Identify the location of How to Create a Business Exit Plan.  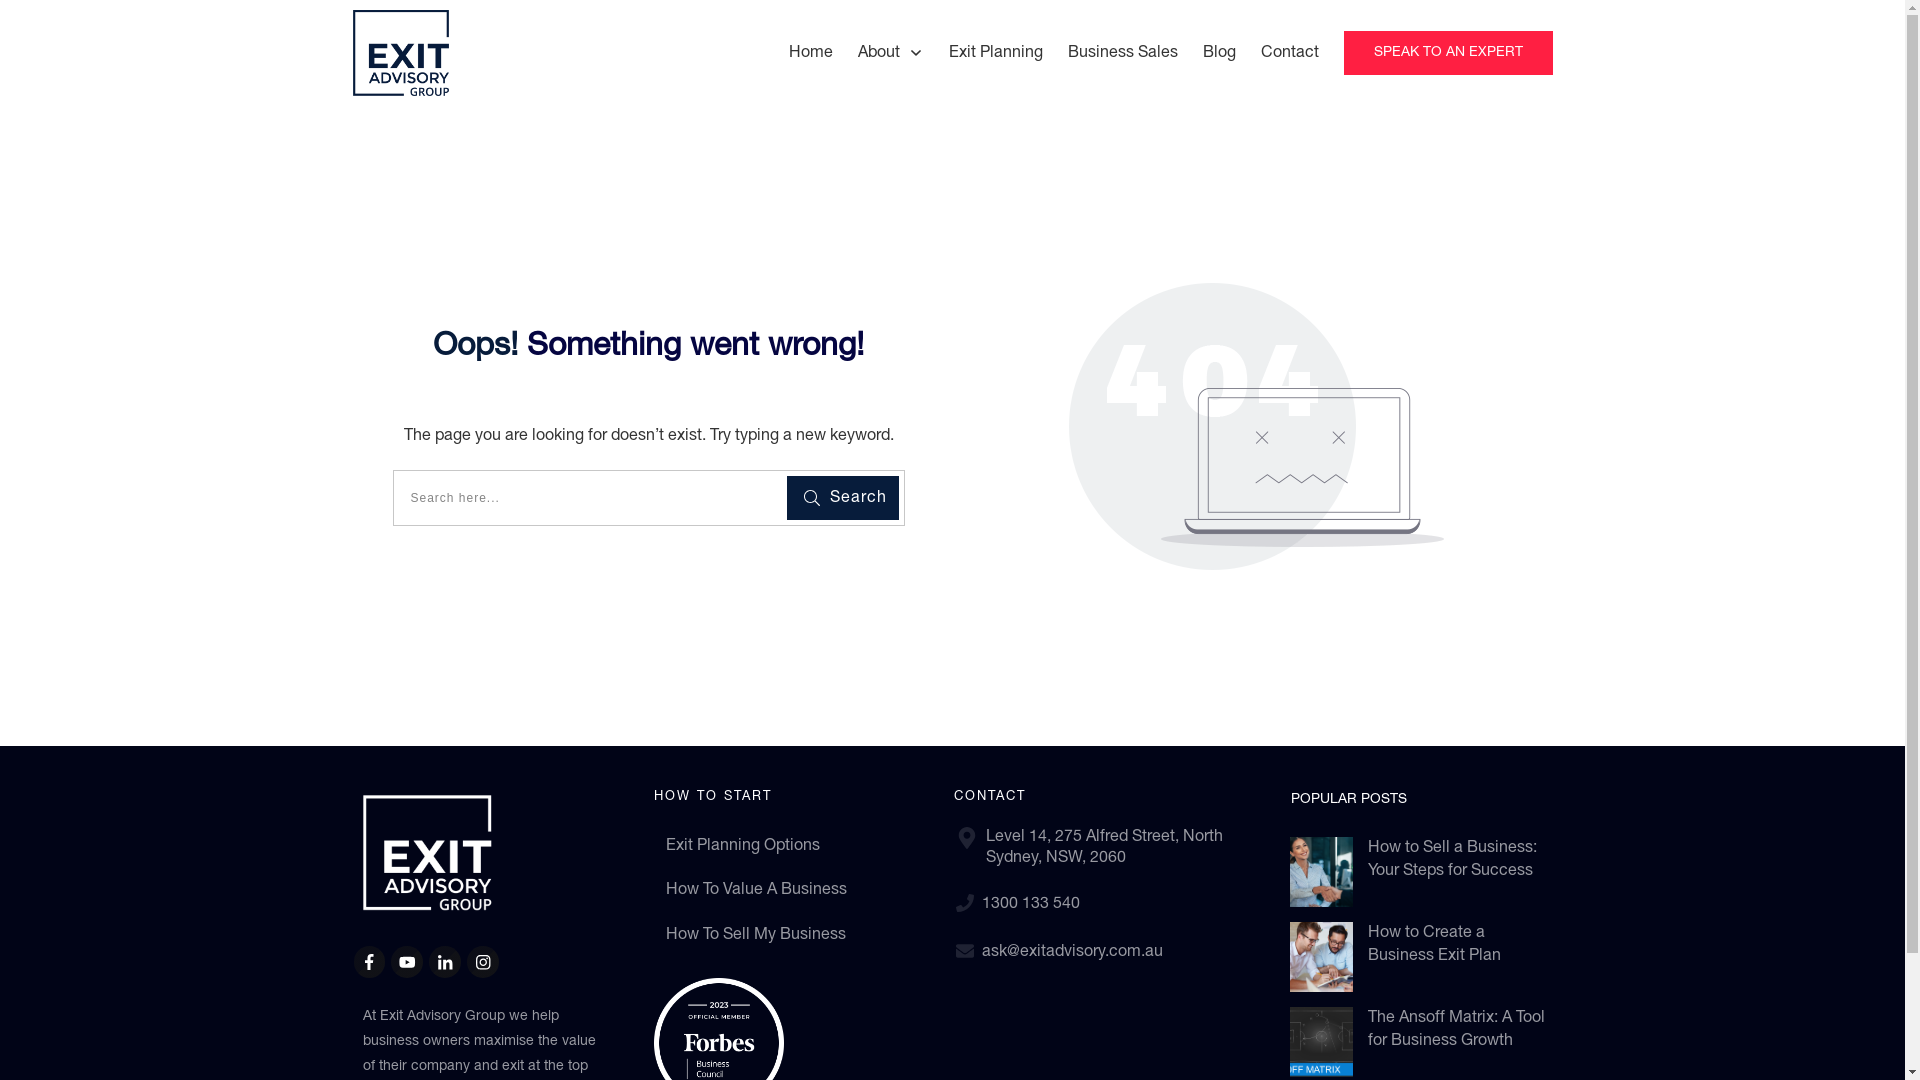
(1434, 944).